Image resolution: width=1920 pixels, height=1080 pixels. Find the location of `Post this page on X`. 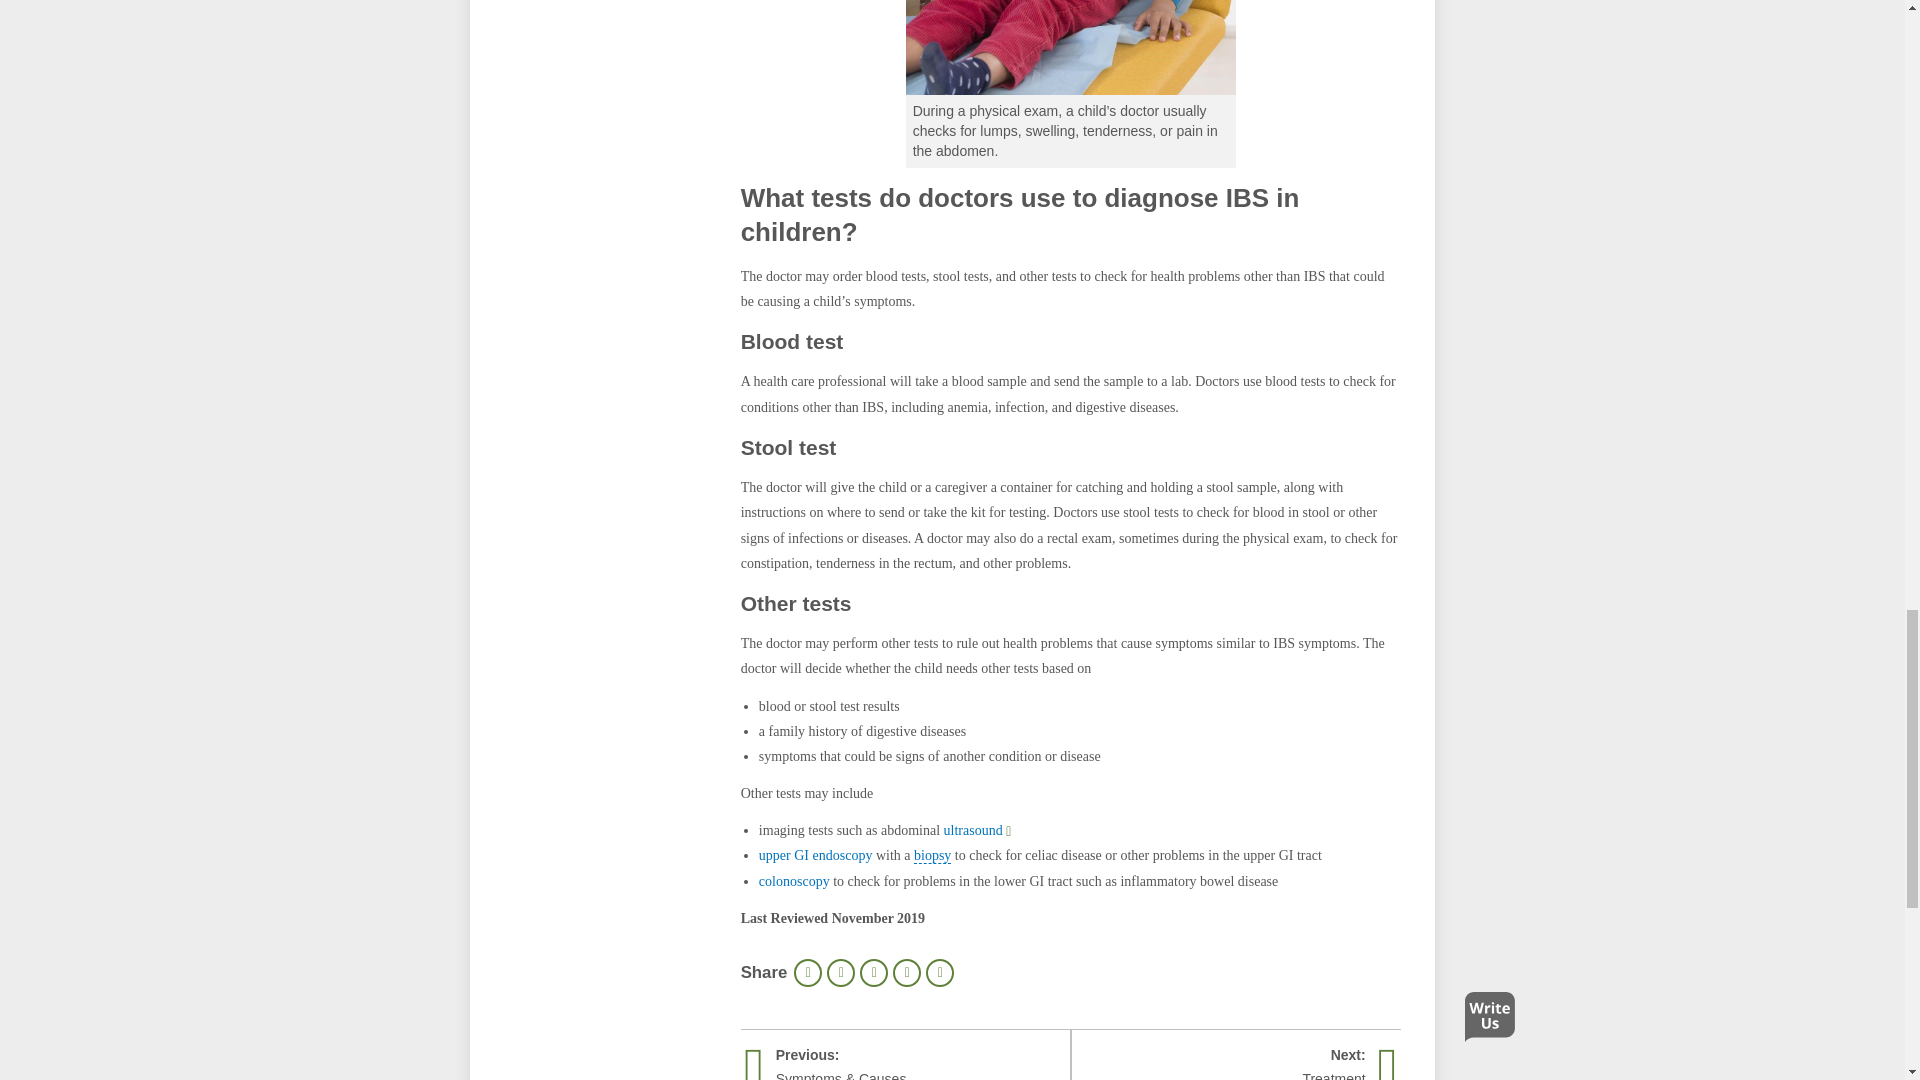

Post this page on X is located at coordinates (874, 973).